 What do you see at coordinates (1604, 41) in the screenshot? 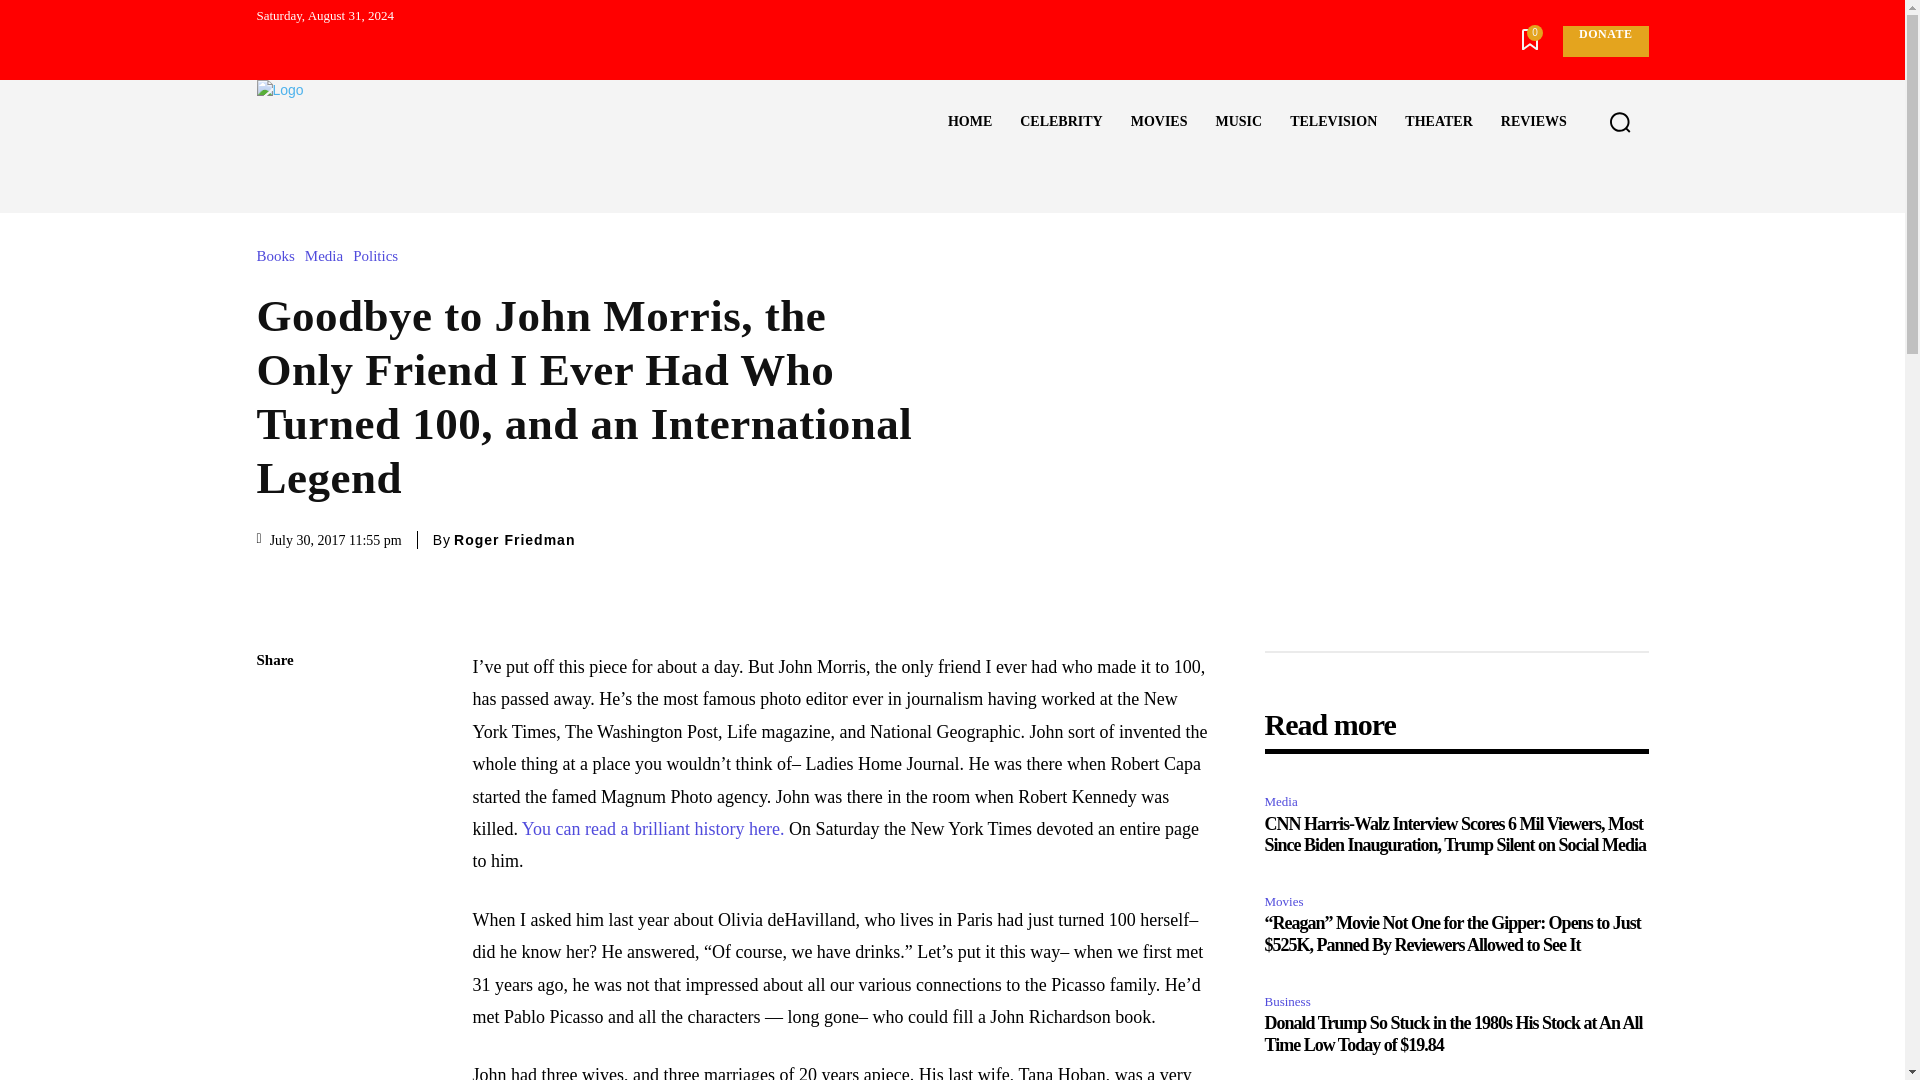
I see `DONATE` at bounding box center [1604, 41].